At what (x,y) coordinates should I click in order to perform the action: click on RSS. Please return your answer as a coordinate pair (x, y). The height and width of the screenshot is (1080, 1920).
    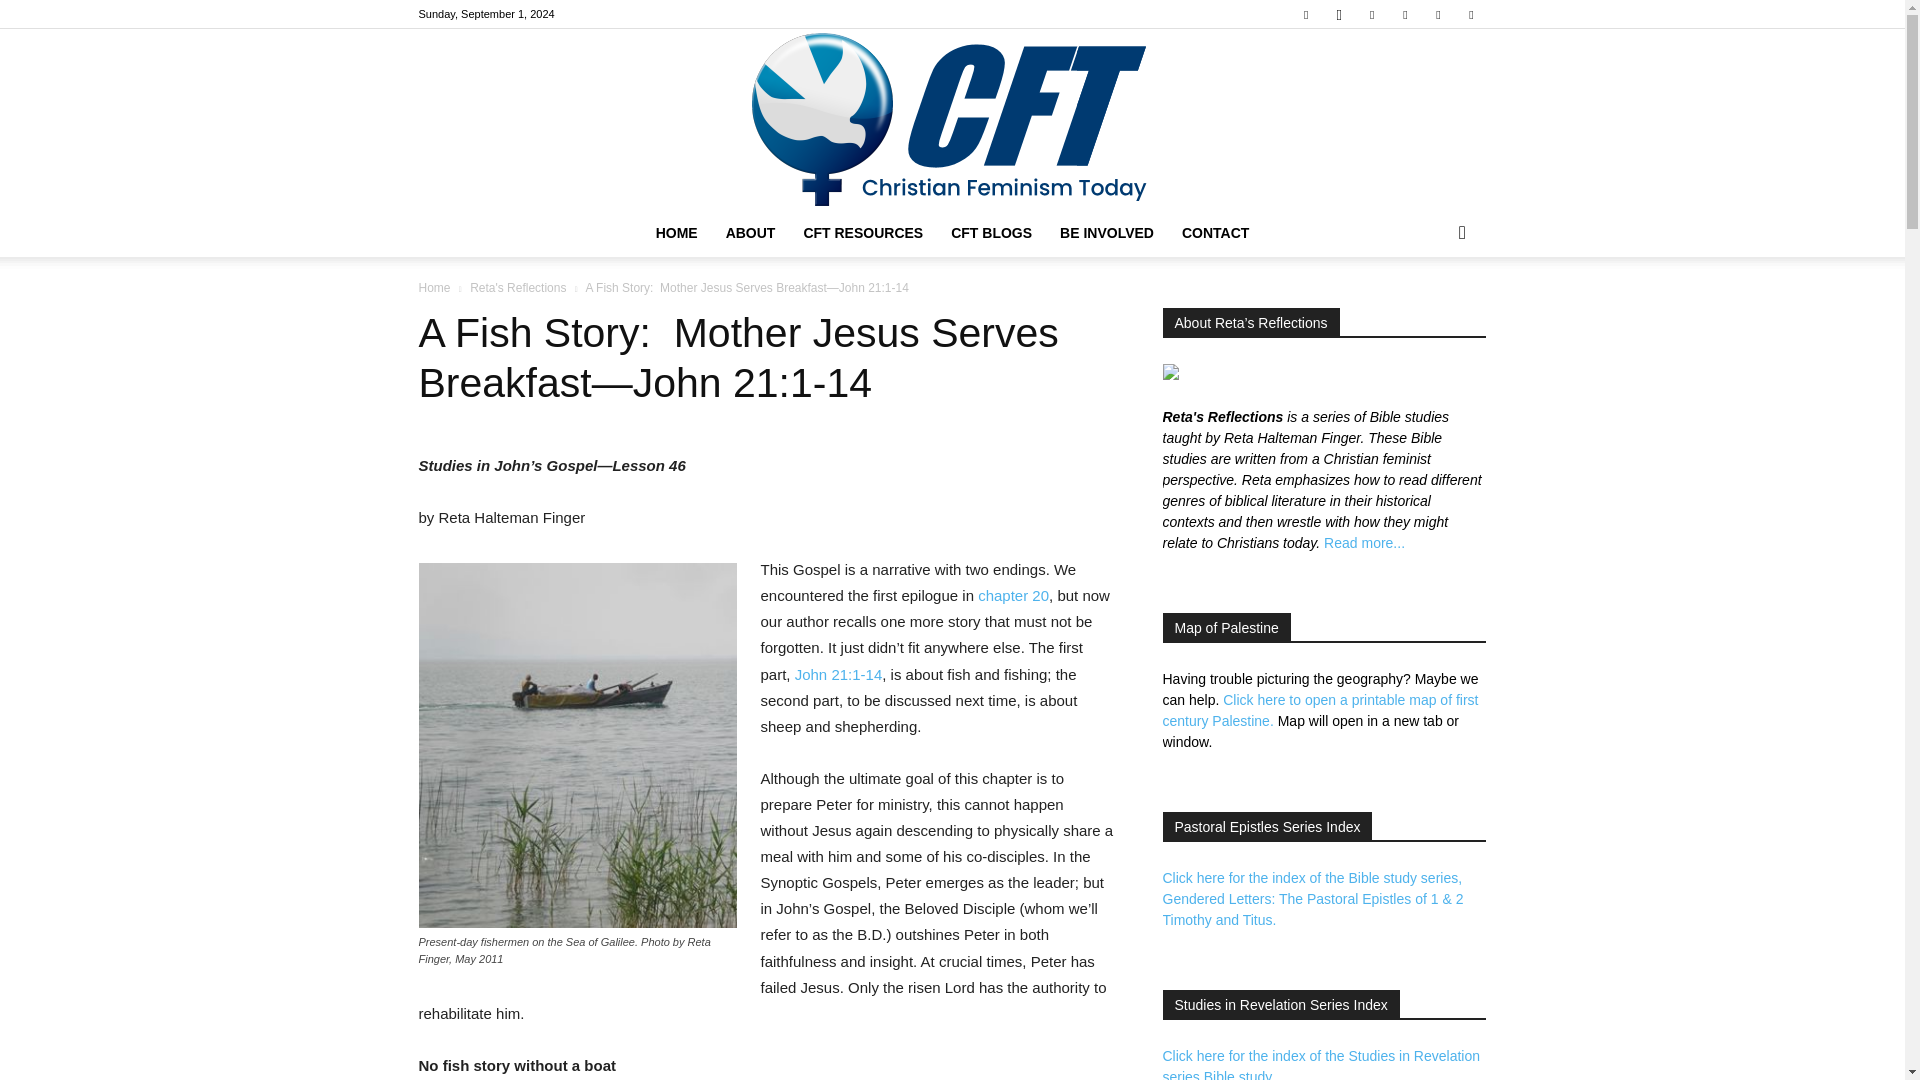
    Looking at the image, I should click on (1405, 14).